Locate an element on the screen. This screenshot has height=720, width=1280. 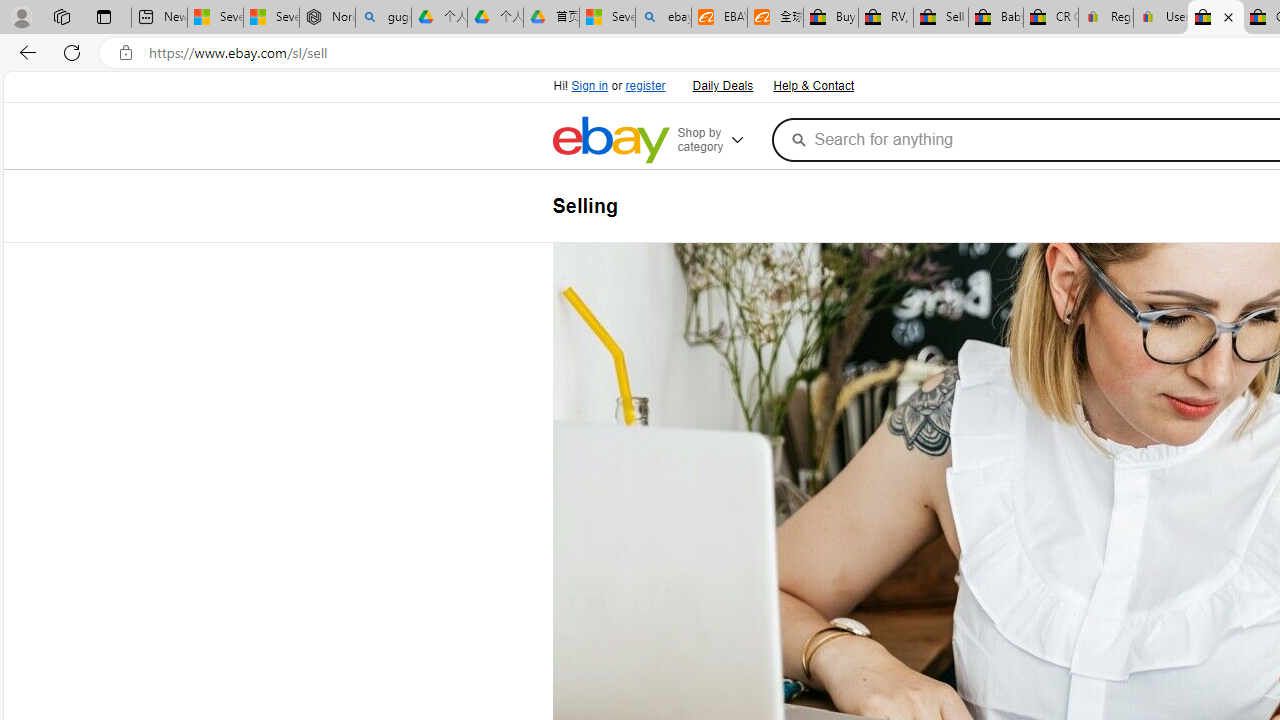
register is located at coordinates (644, 86).